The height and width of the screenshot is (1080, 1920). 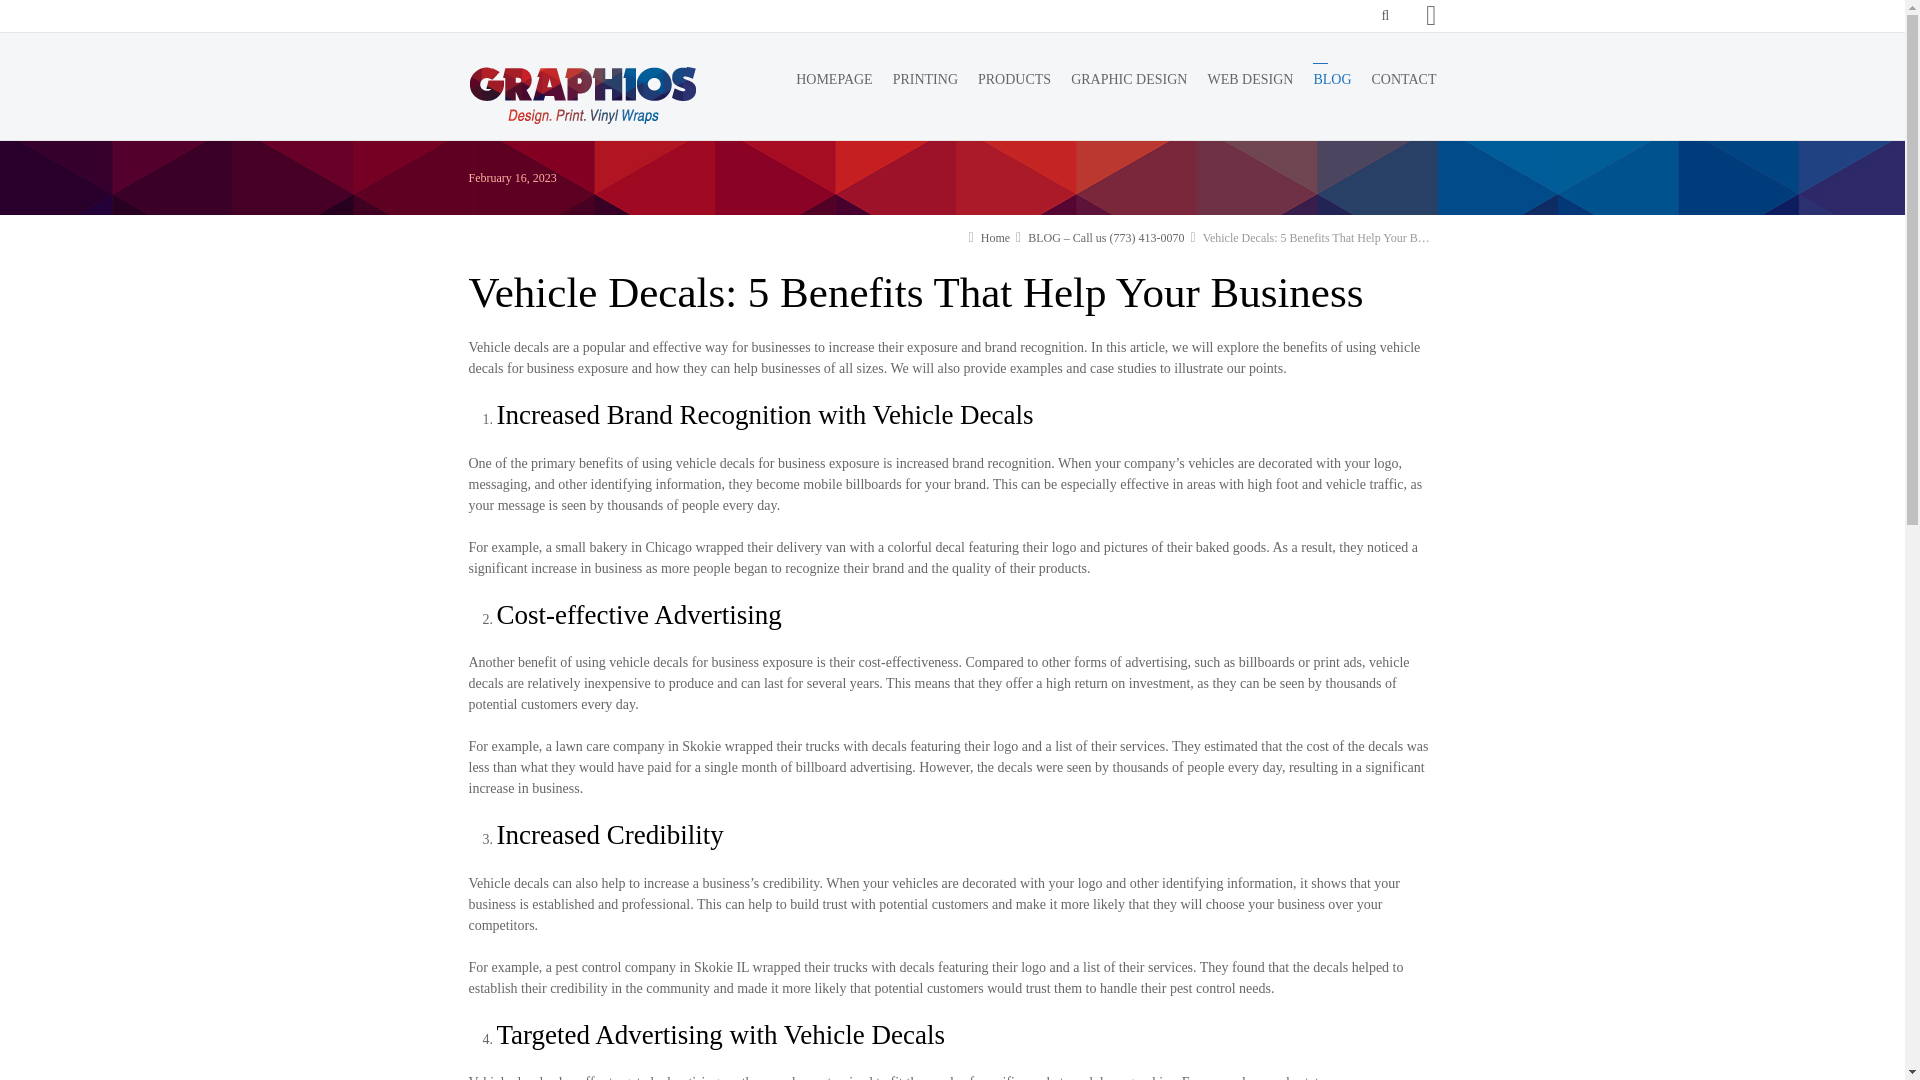 What do you see at coordinates (582, 94) in the screenshot?
I see `Go back to the homepage` at bounding box center [582, 94].